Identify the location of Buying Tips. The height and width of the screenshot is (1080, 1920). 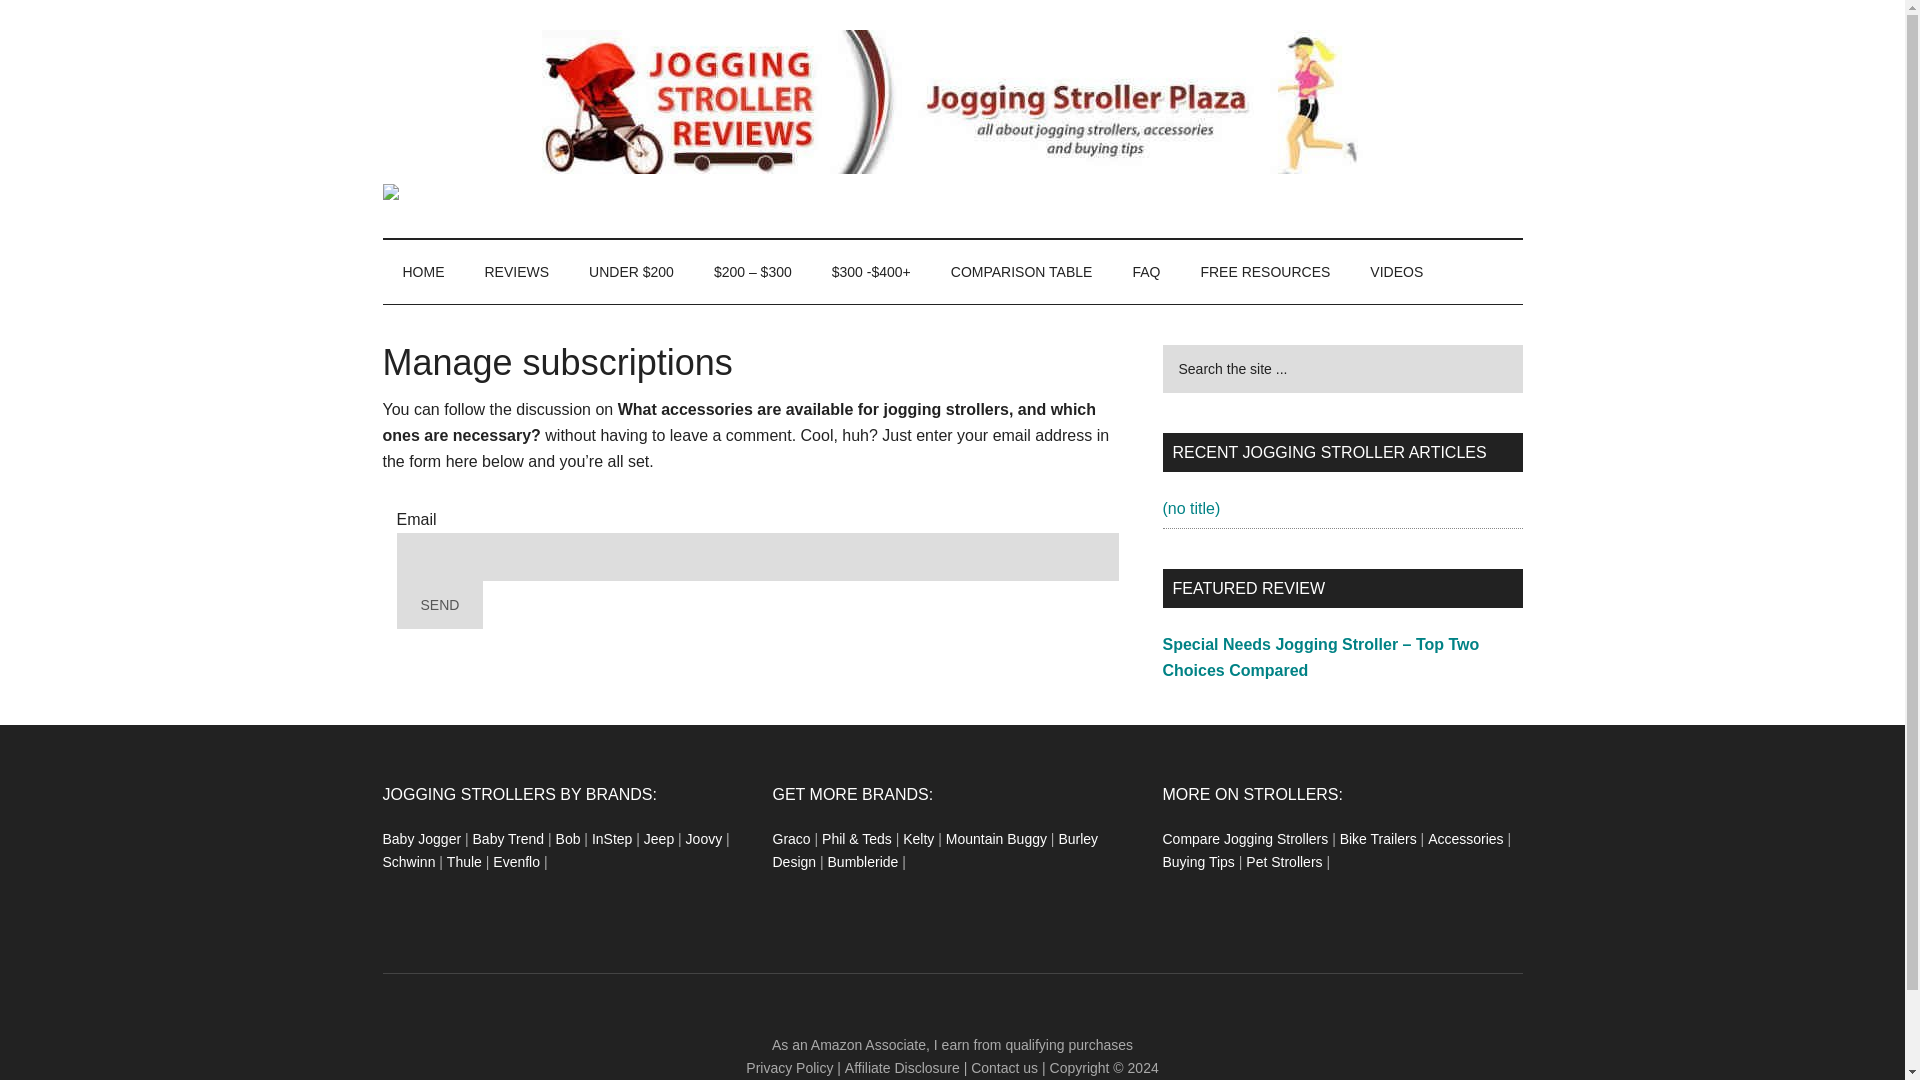
(1198, 862).